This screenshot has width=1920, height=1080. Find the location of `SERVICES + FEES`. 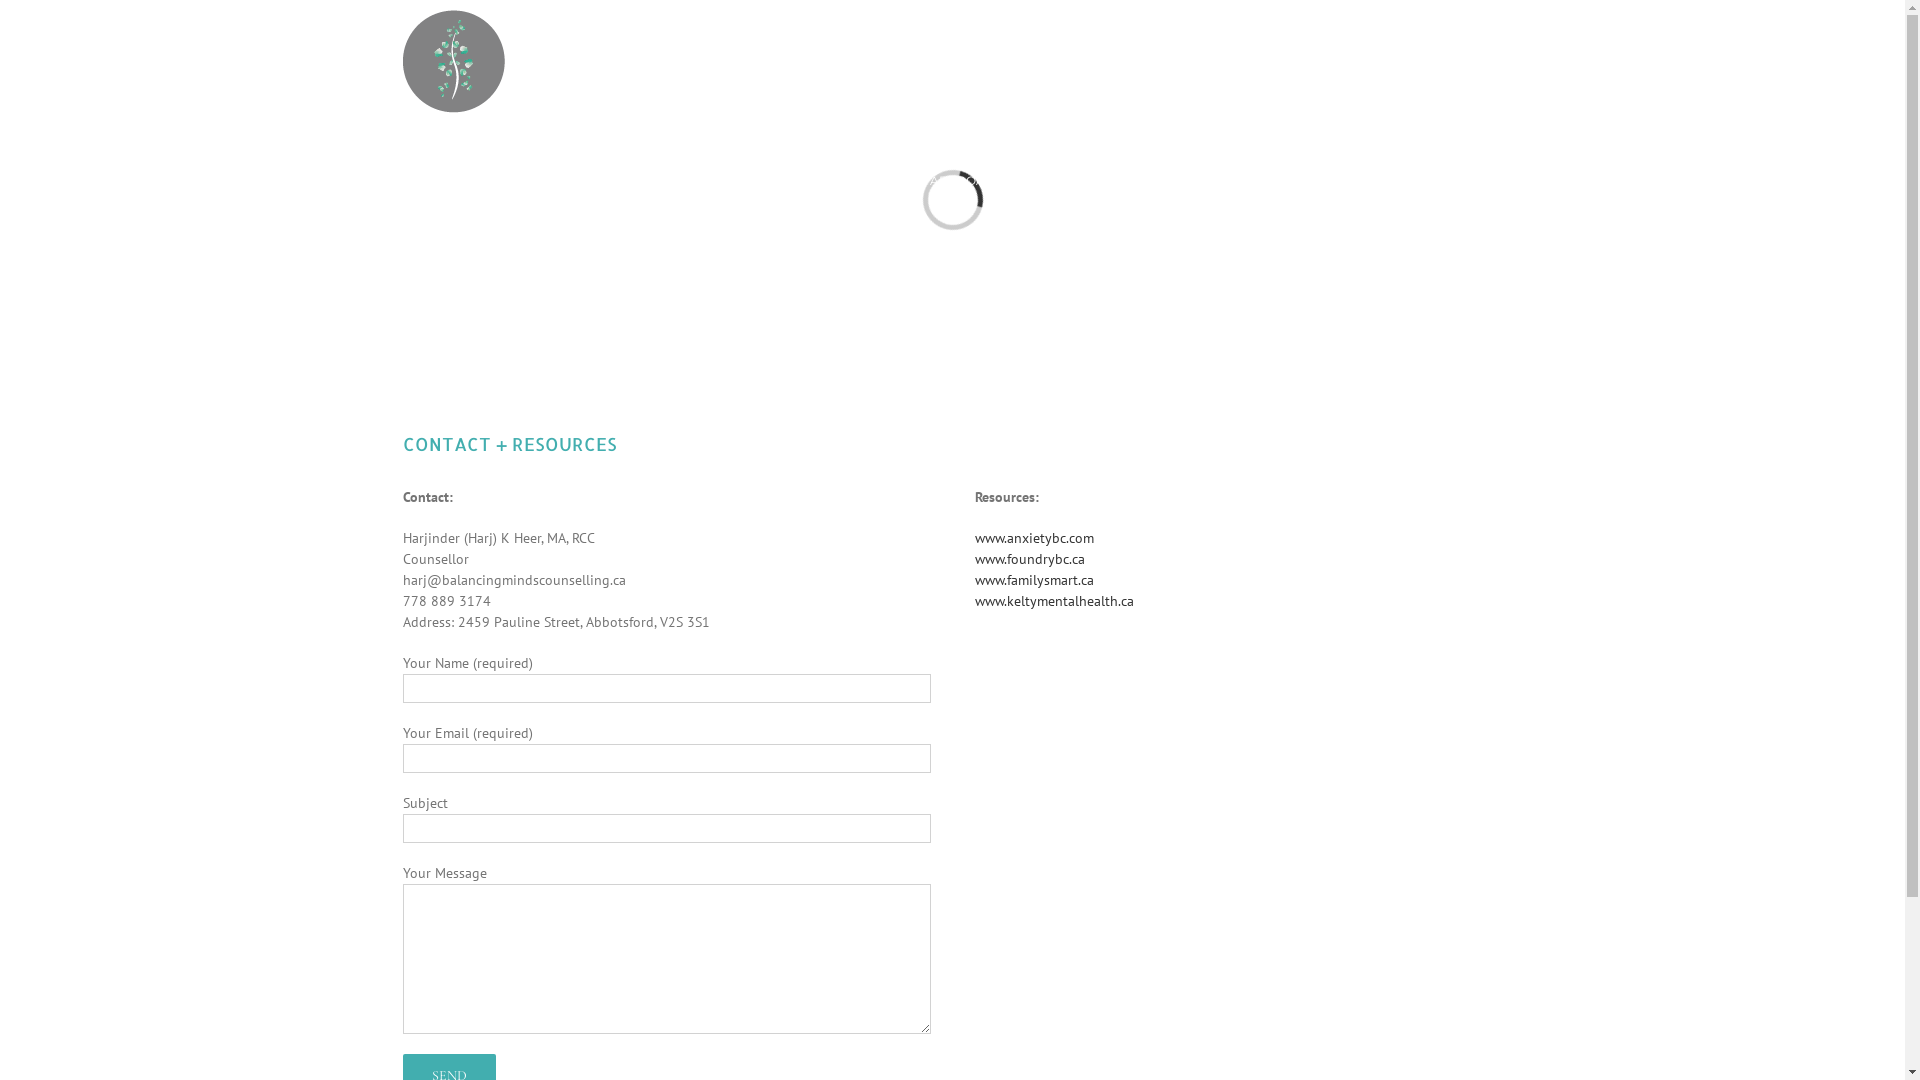

SERVICES + FEES is located at coordinates (1126, 180).